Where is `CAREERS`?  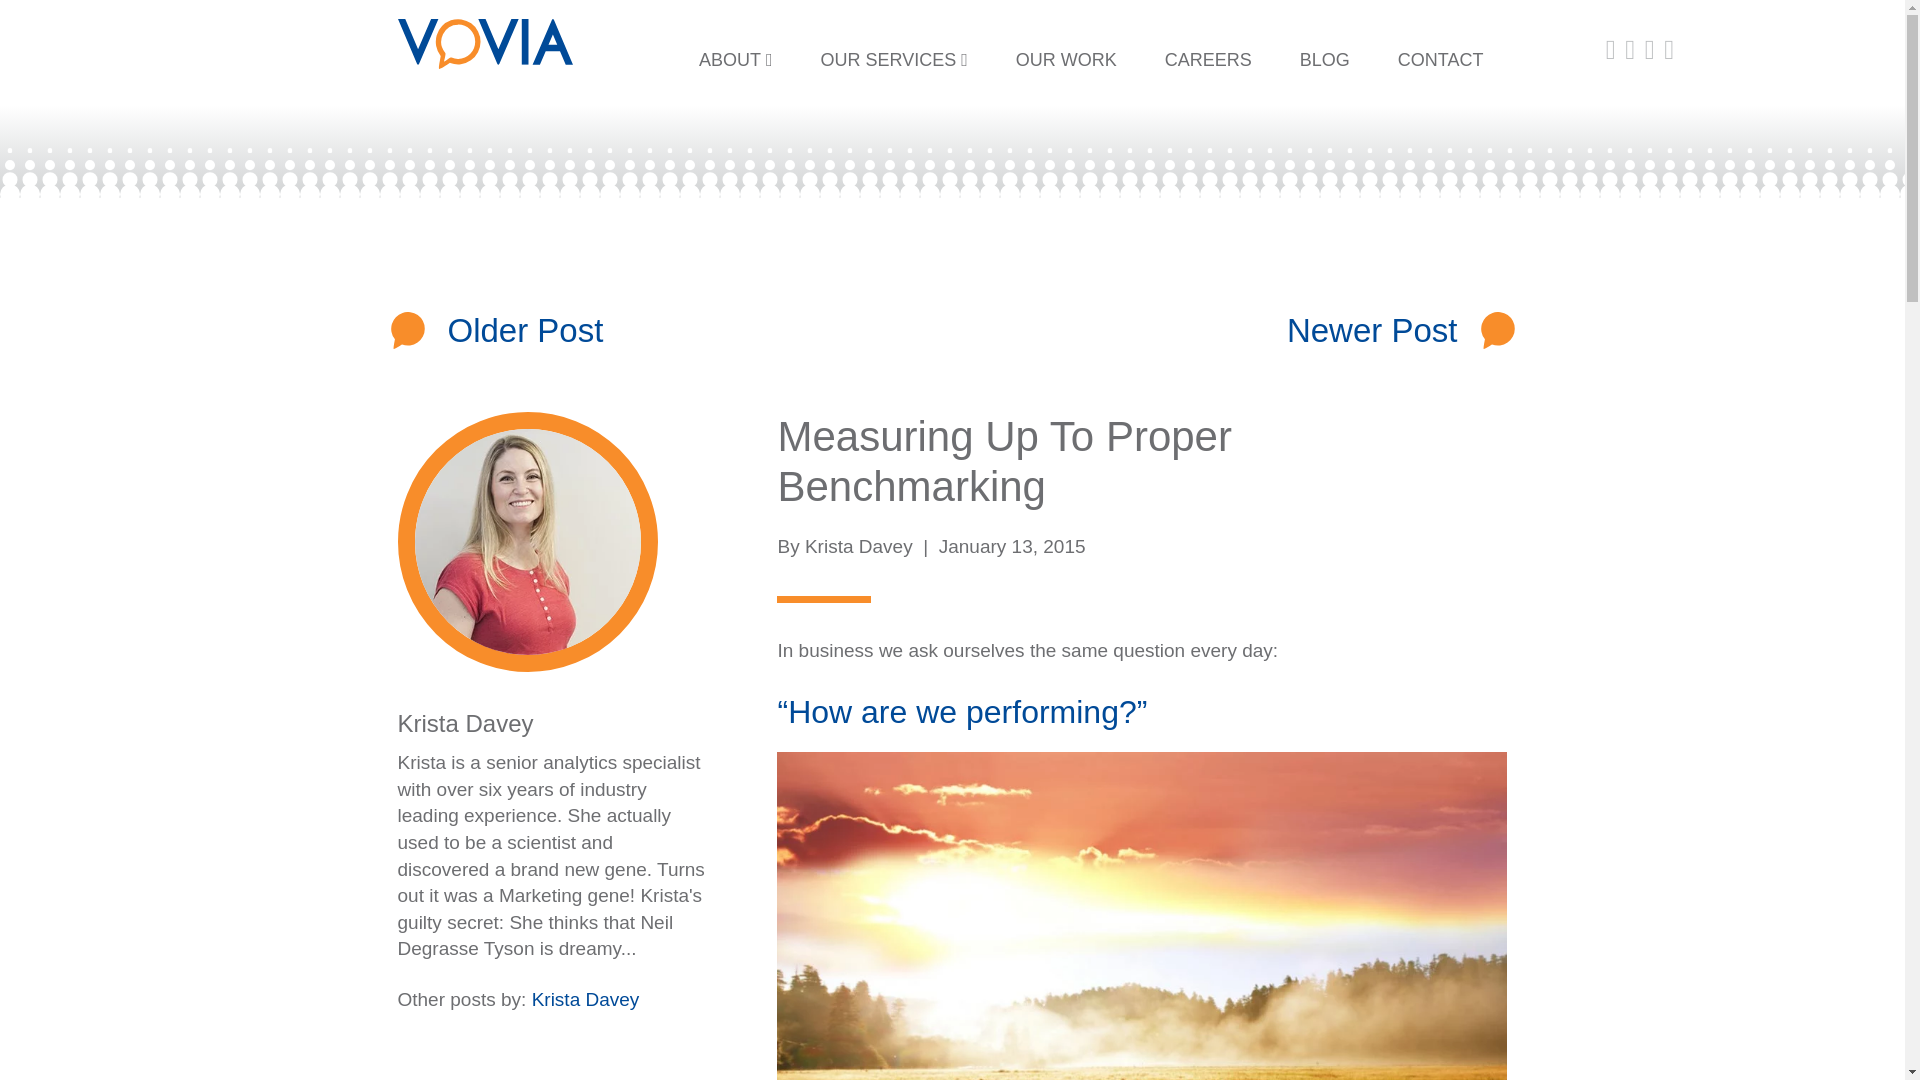 CAREERS is located at coordinates (1208, 60).